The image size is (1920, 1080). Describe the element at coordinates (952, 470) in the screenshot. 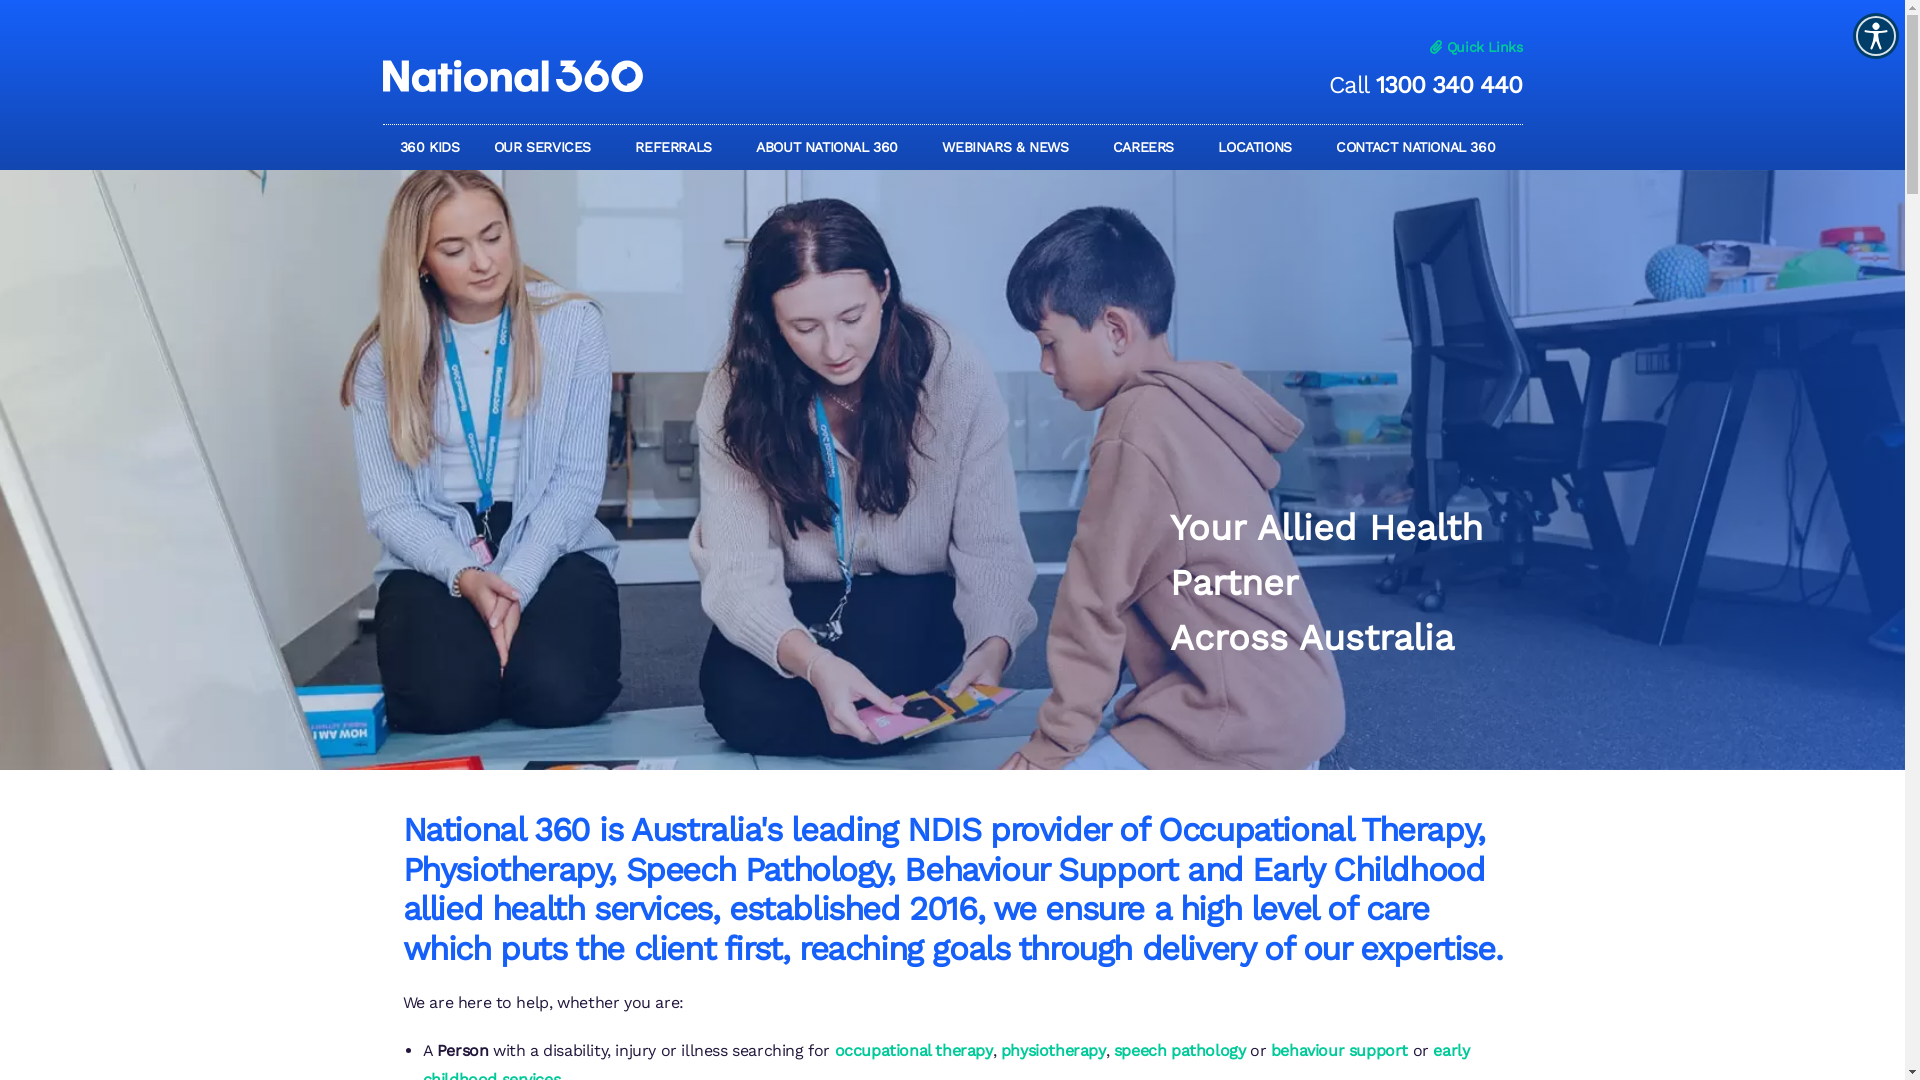

I see `HomePage 1` at that location.